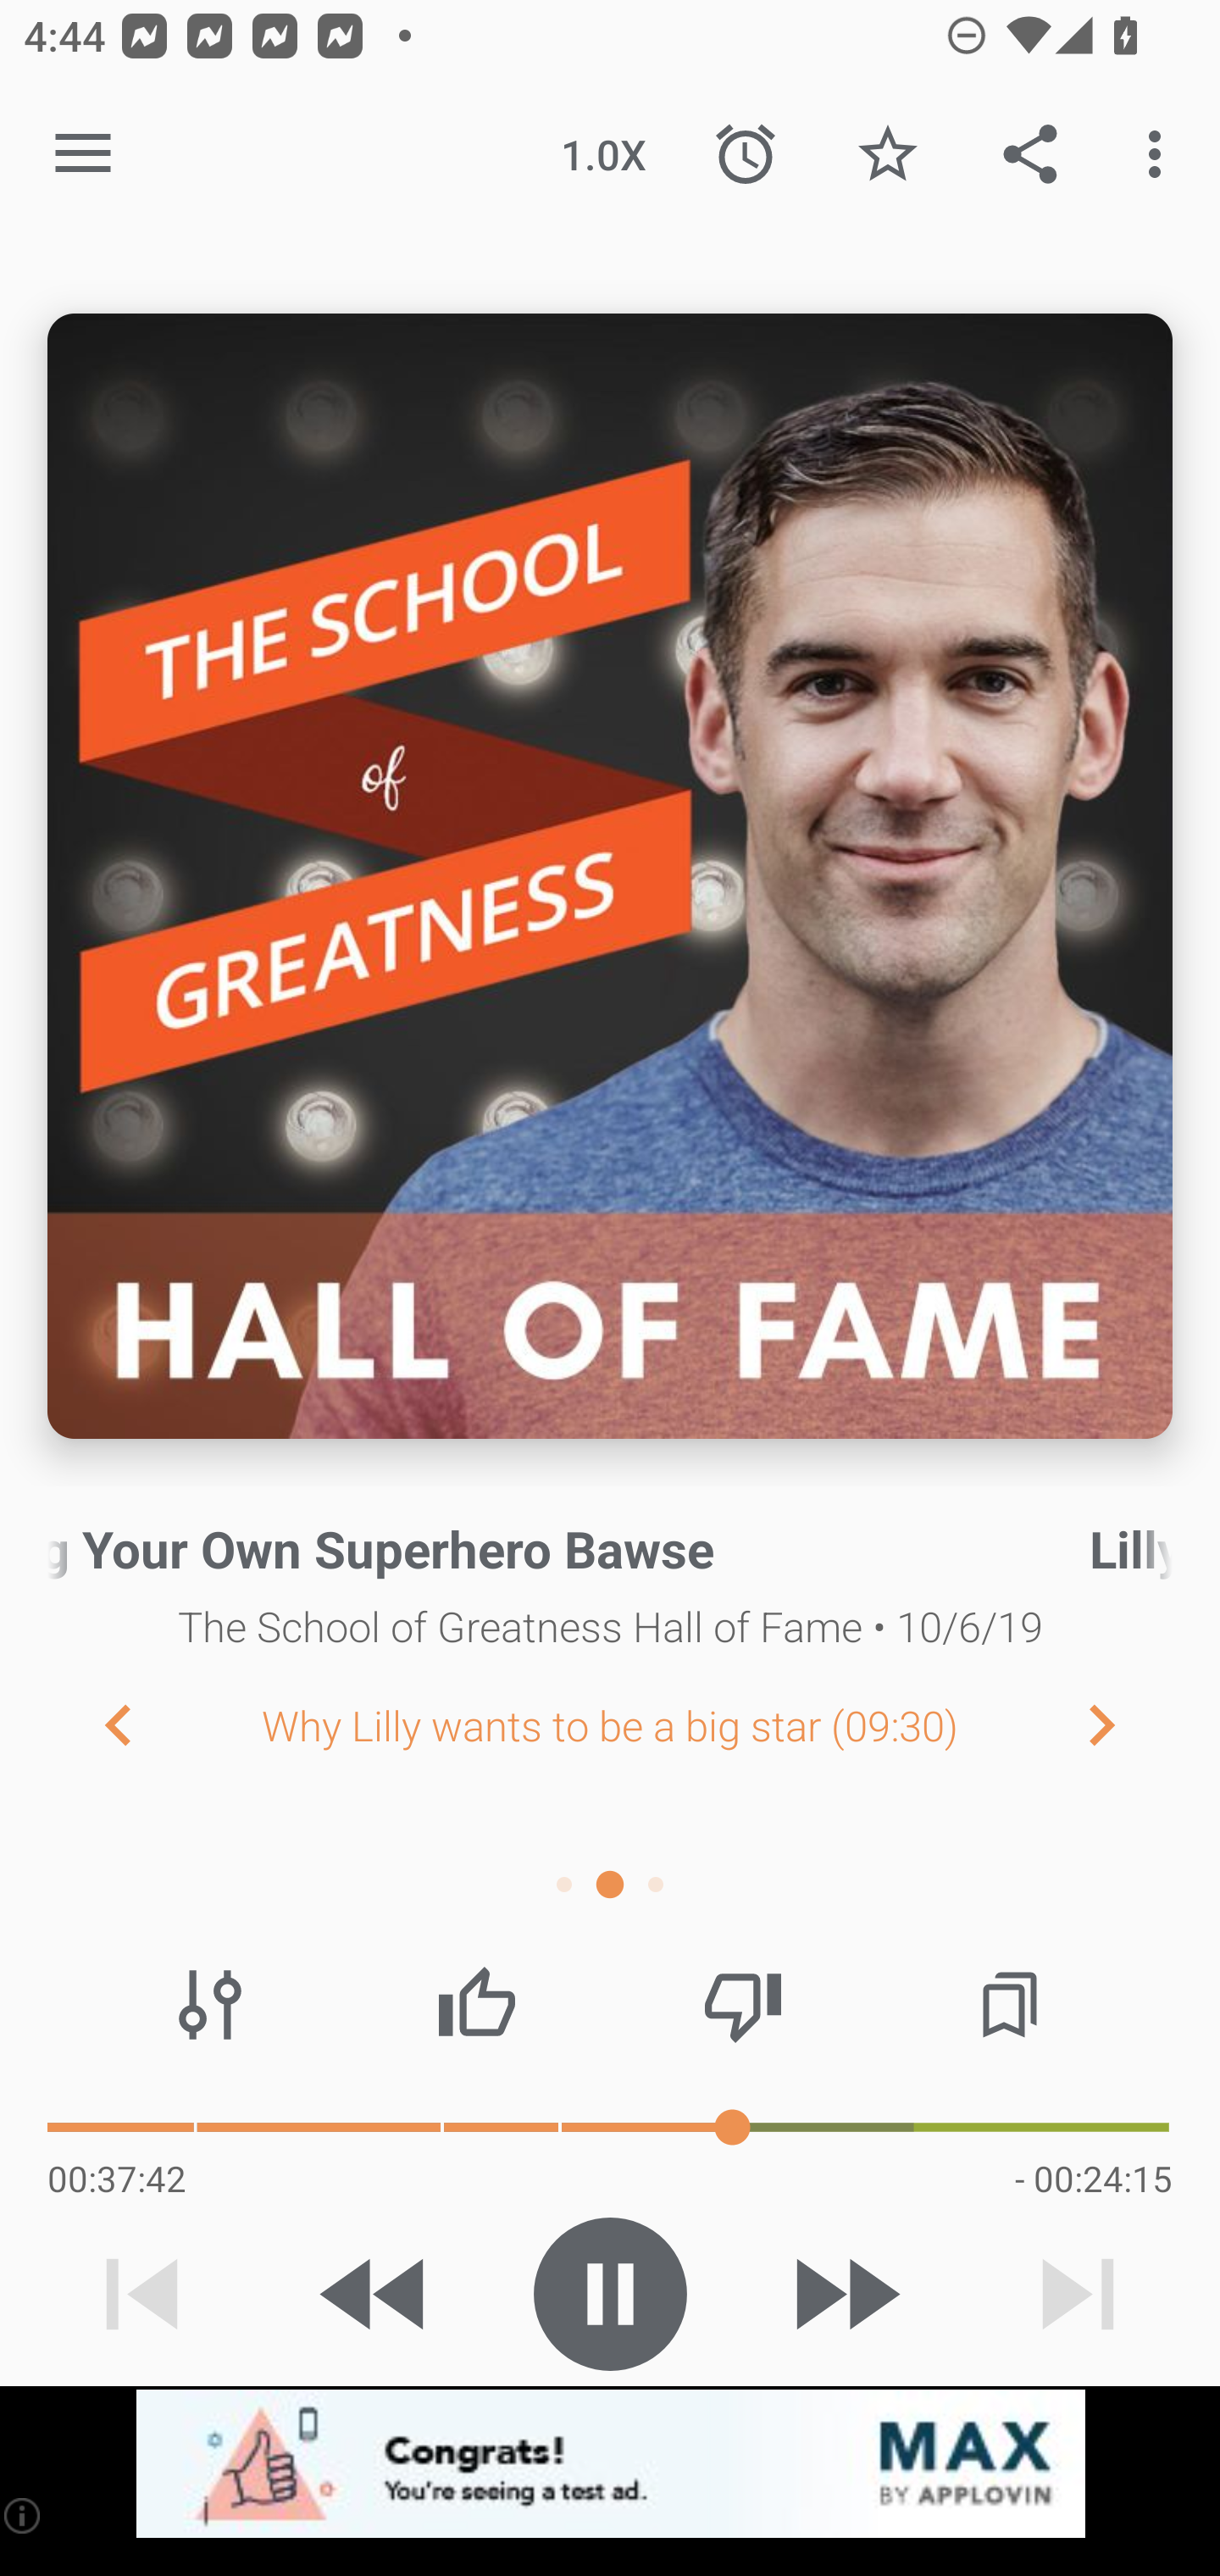 The image size is (1220, 2576). Describe the element at coordinates (742, 2005) in the screenshot. I see `Thumbs down` at that location.